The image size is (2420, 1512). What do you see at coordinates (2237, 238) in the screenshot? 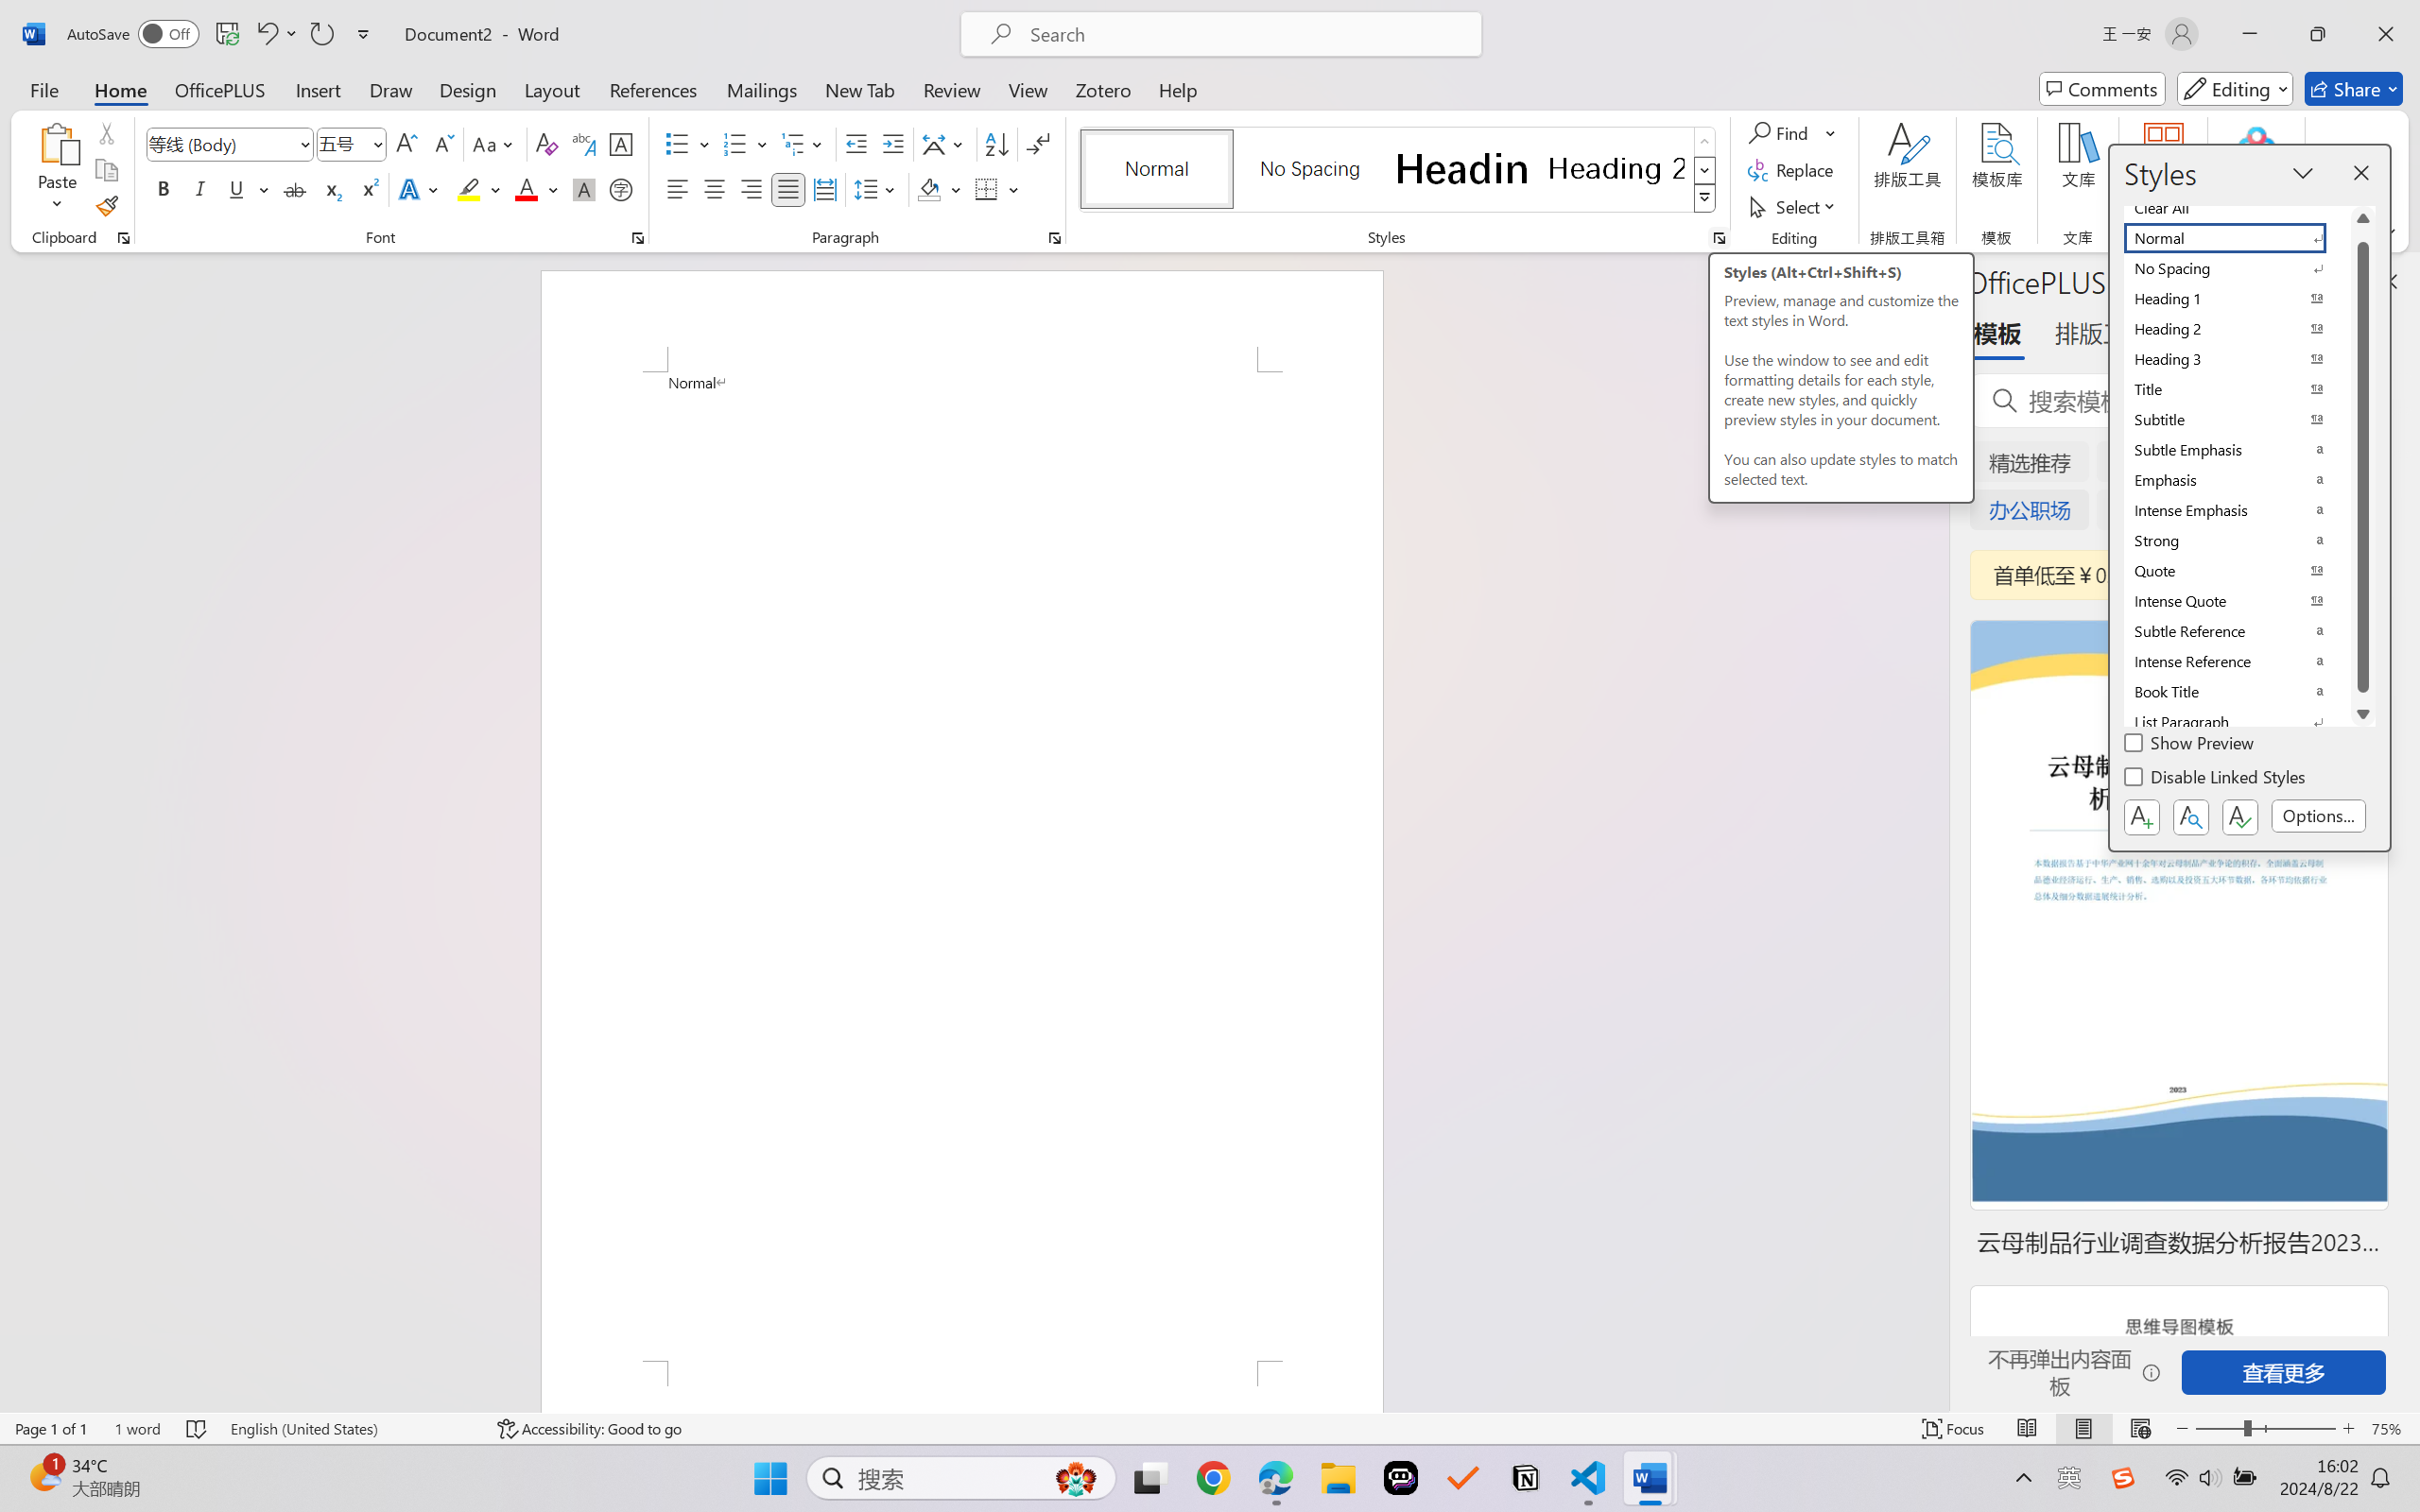
I see `Normal` at bounding box center [2237, 238].